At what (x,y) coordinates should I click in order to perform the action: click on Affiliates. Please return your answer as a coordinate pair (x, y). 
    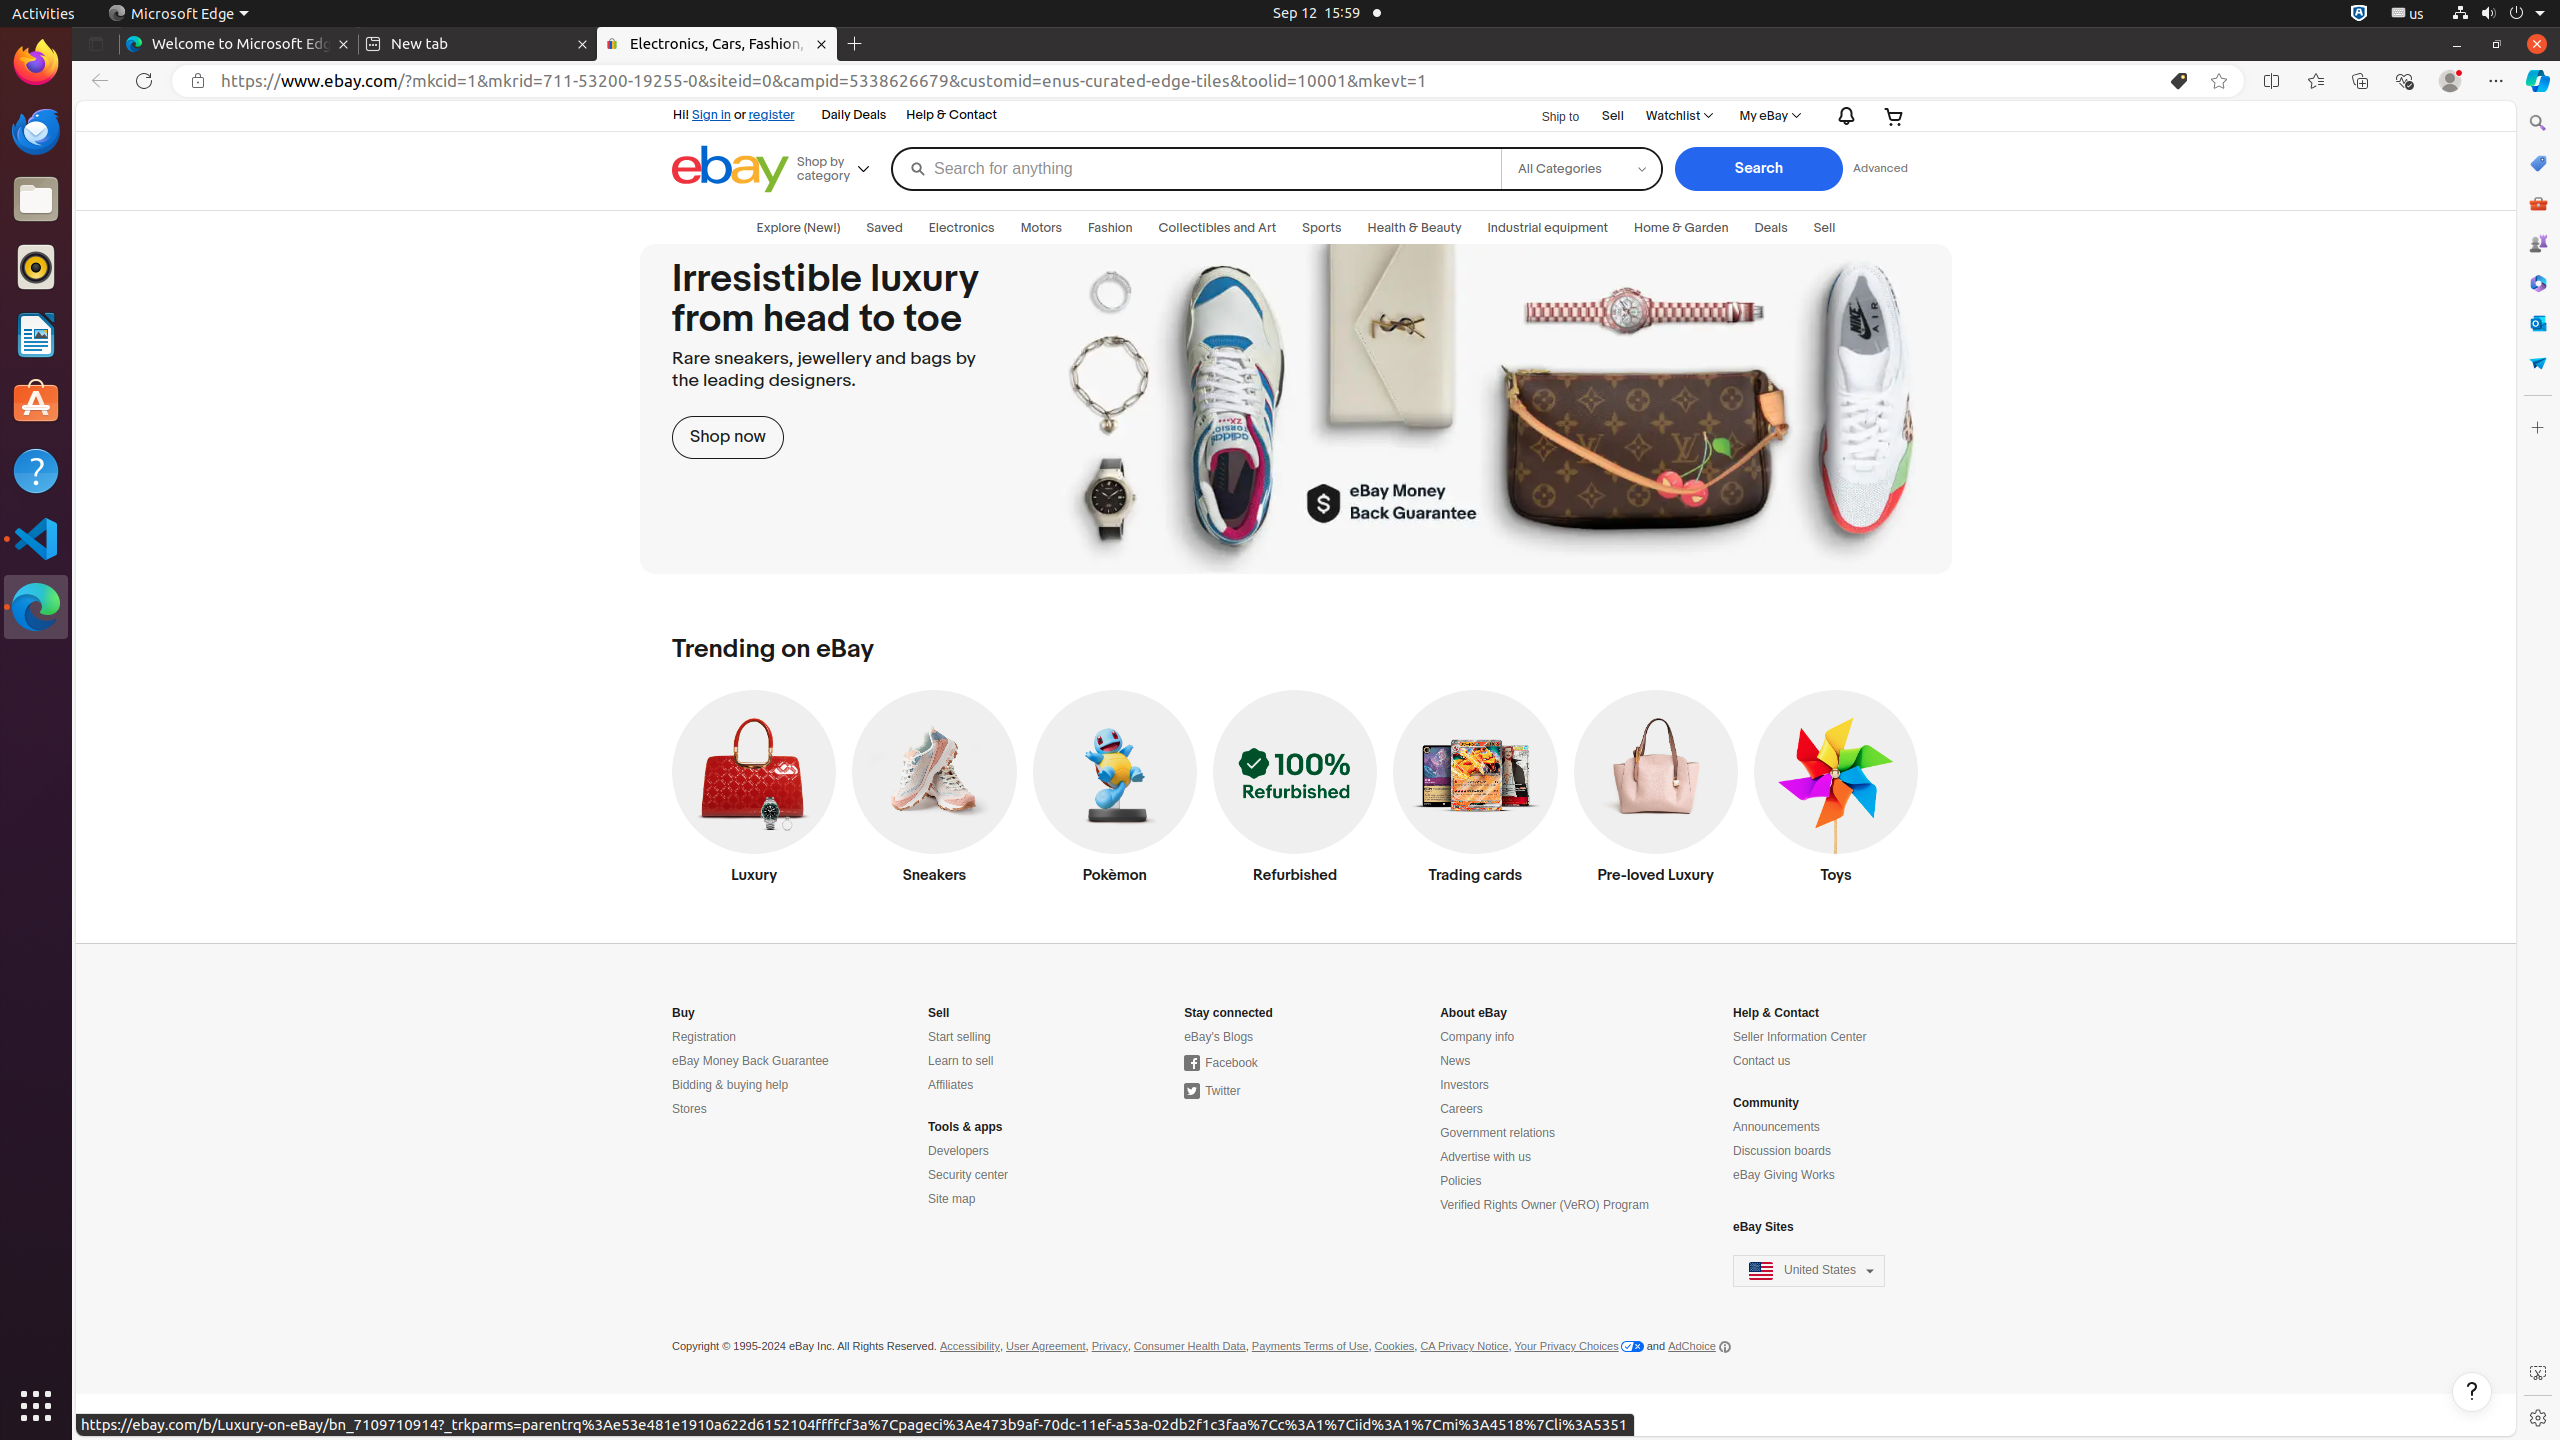
    Looking at the image, I should click on (951, 1086).